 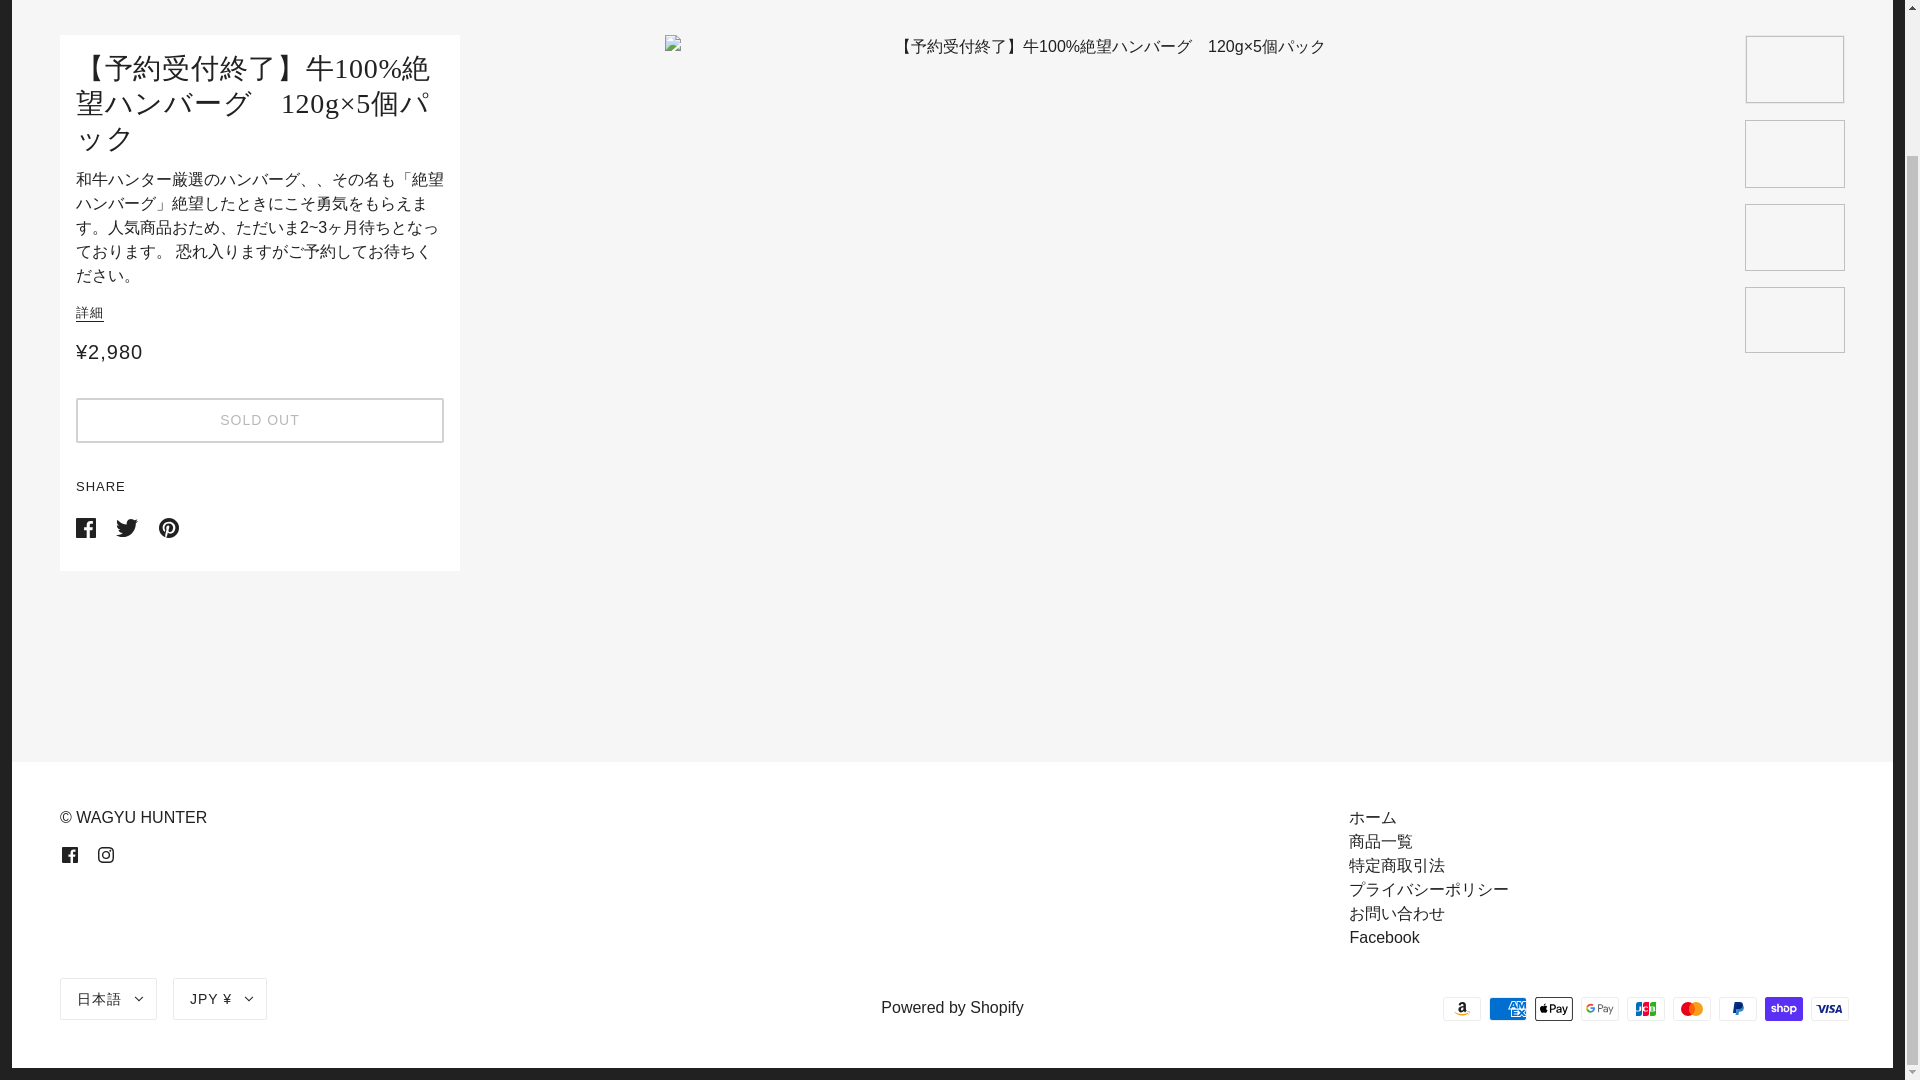 I want to click on Google Pay, so click(x=1599, y=1008).